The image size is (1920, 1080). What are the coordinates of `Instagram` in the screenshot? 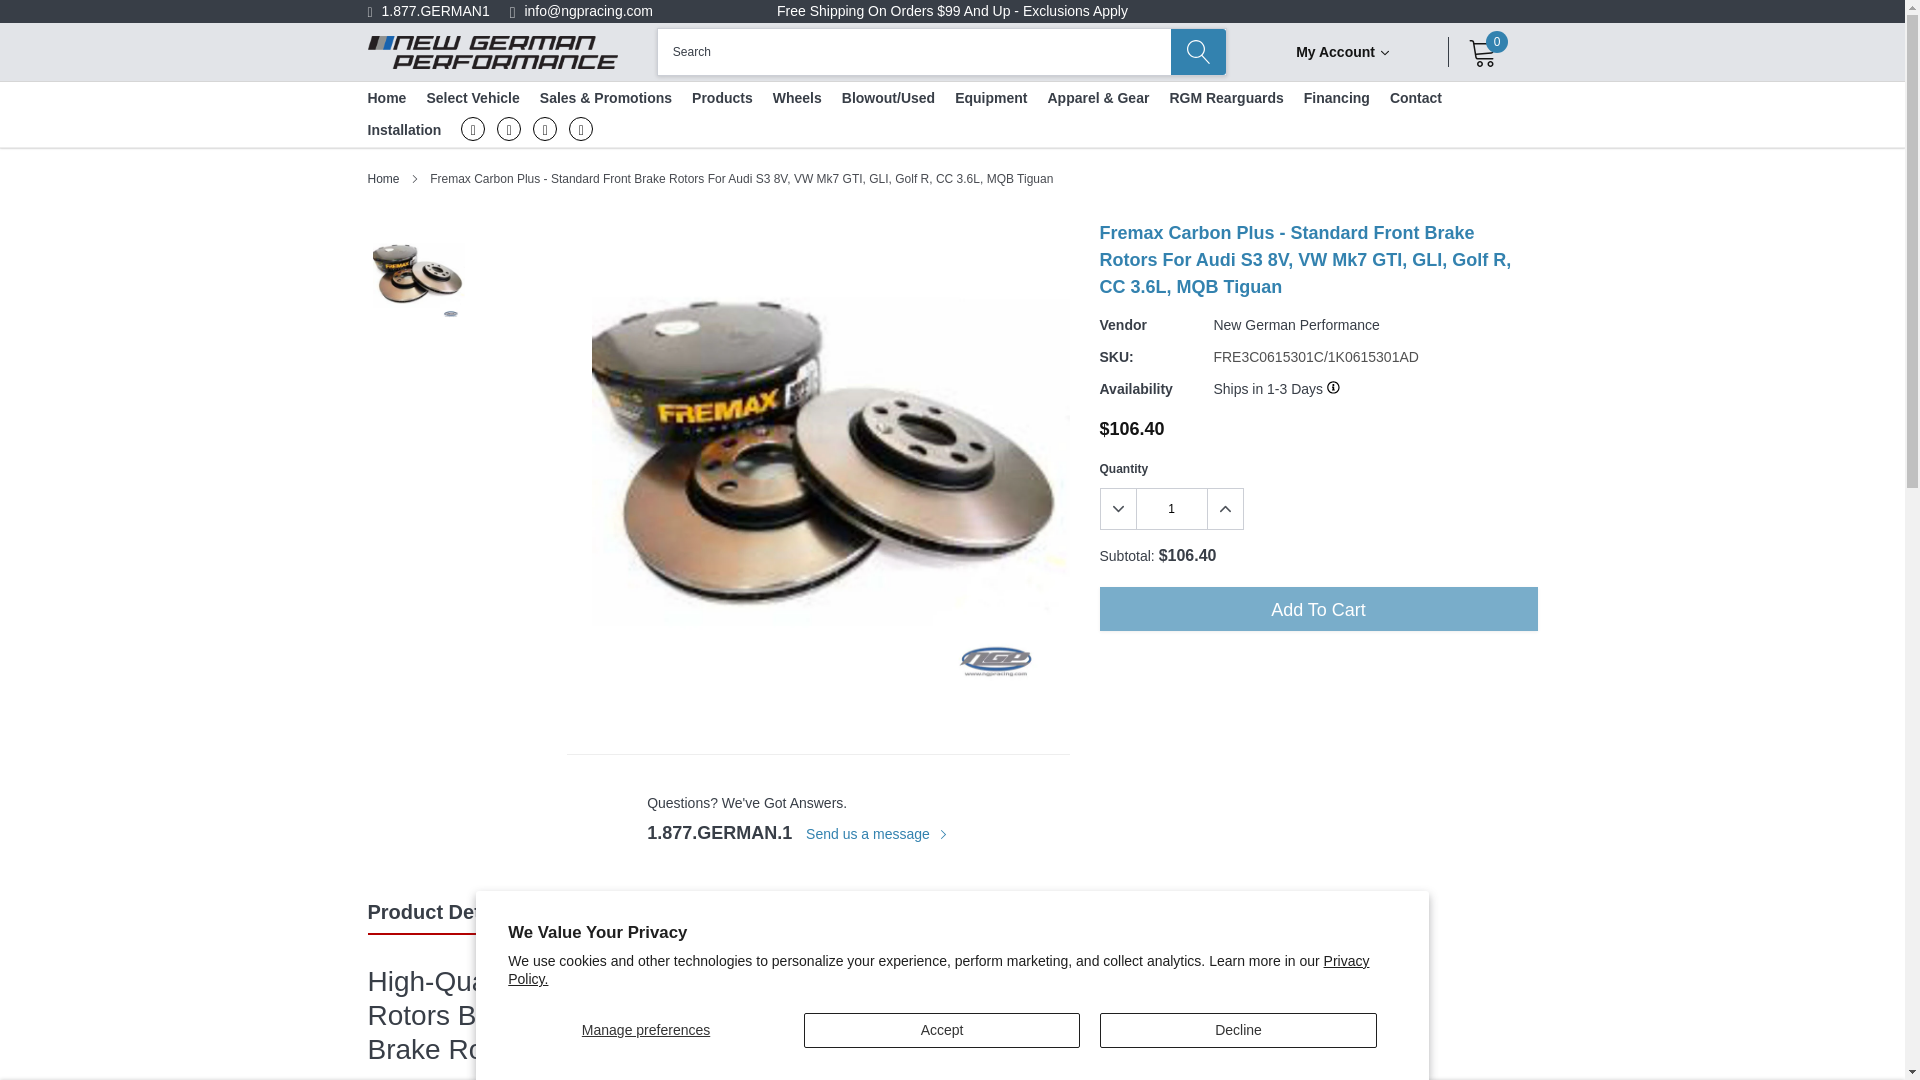 It's located at (472, 128).